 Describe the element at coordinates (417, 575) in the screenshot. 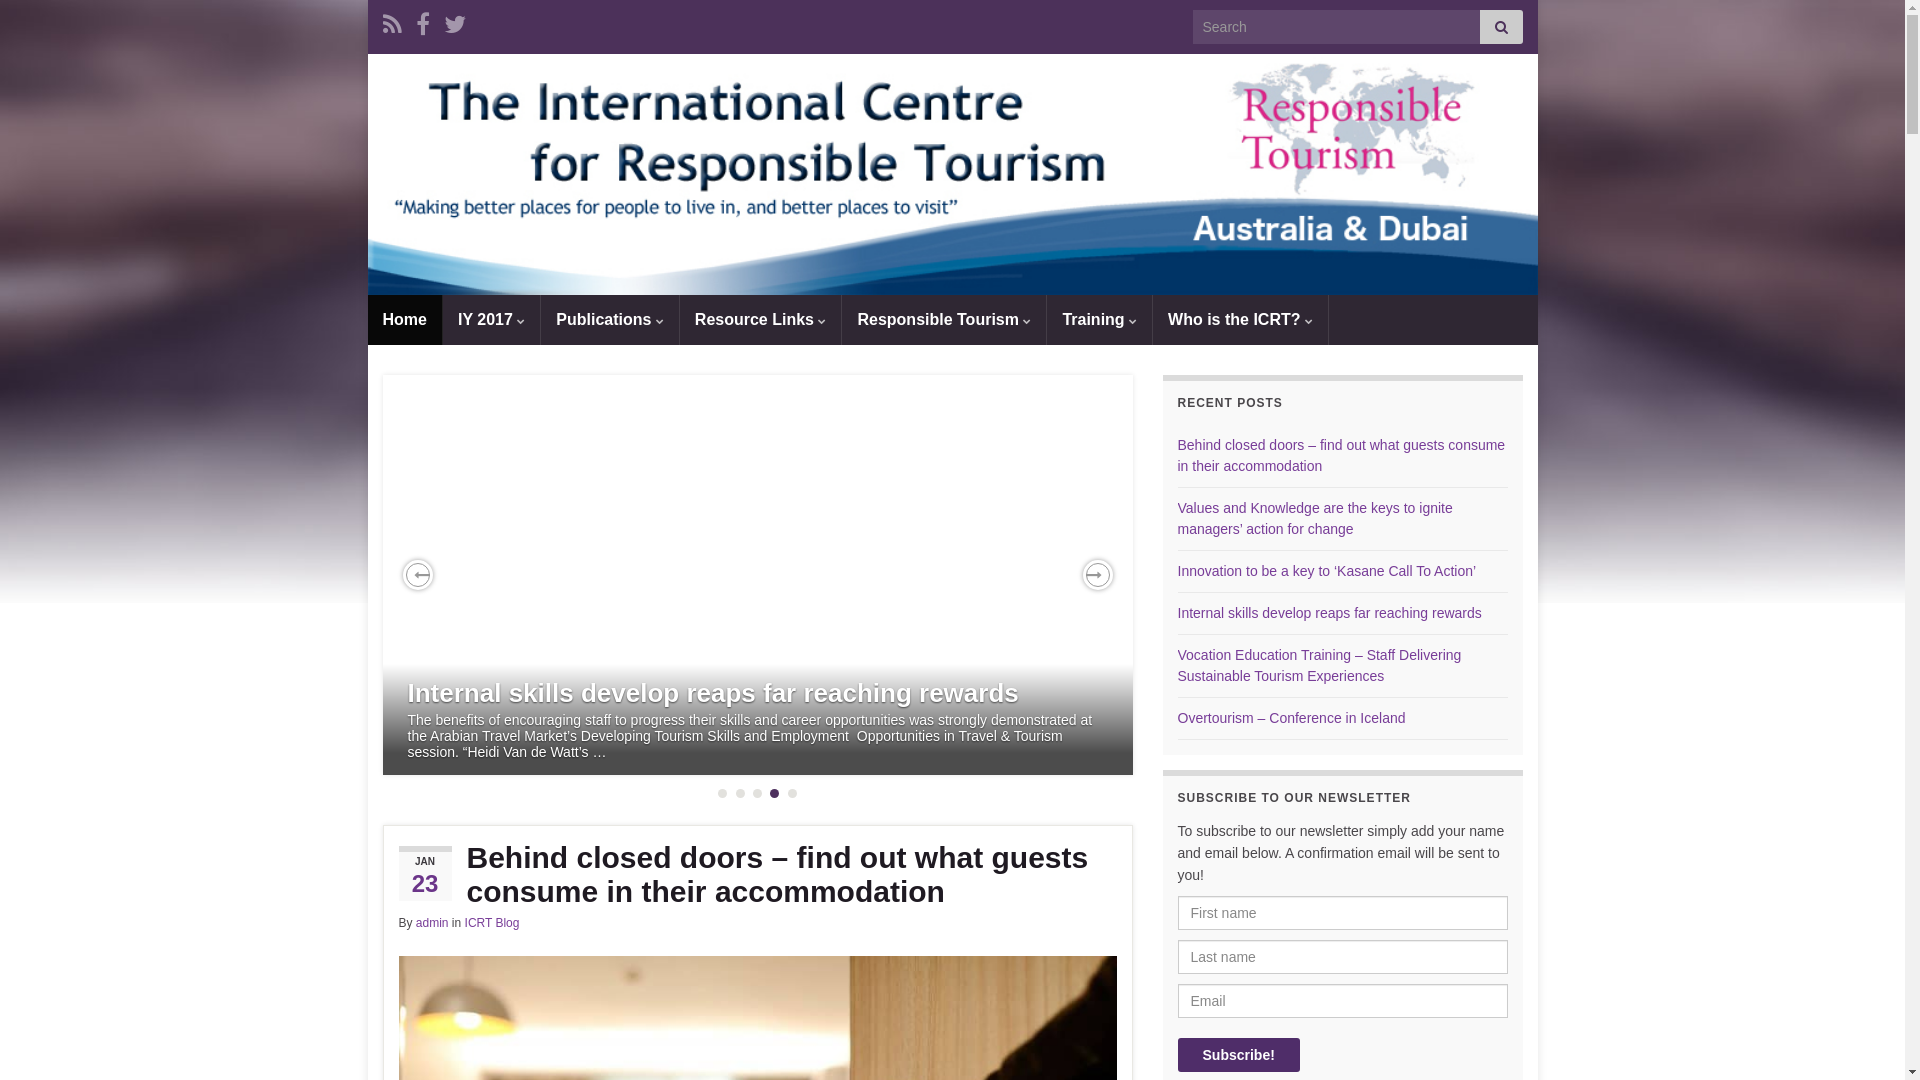

I see `Previous` at that location.